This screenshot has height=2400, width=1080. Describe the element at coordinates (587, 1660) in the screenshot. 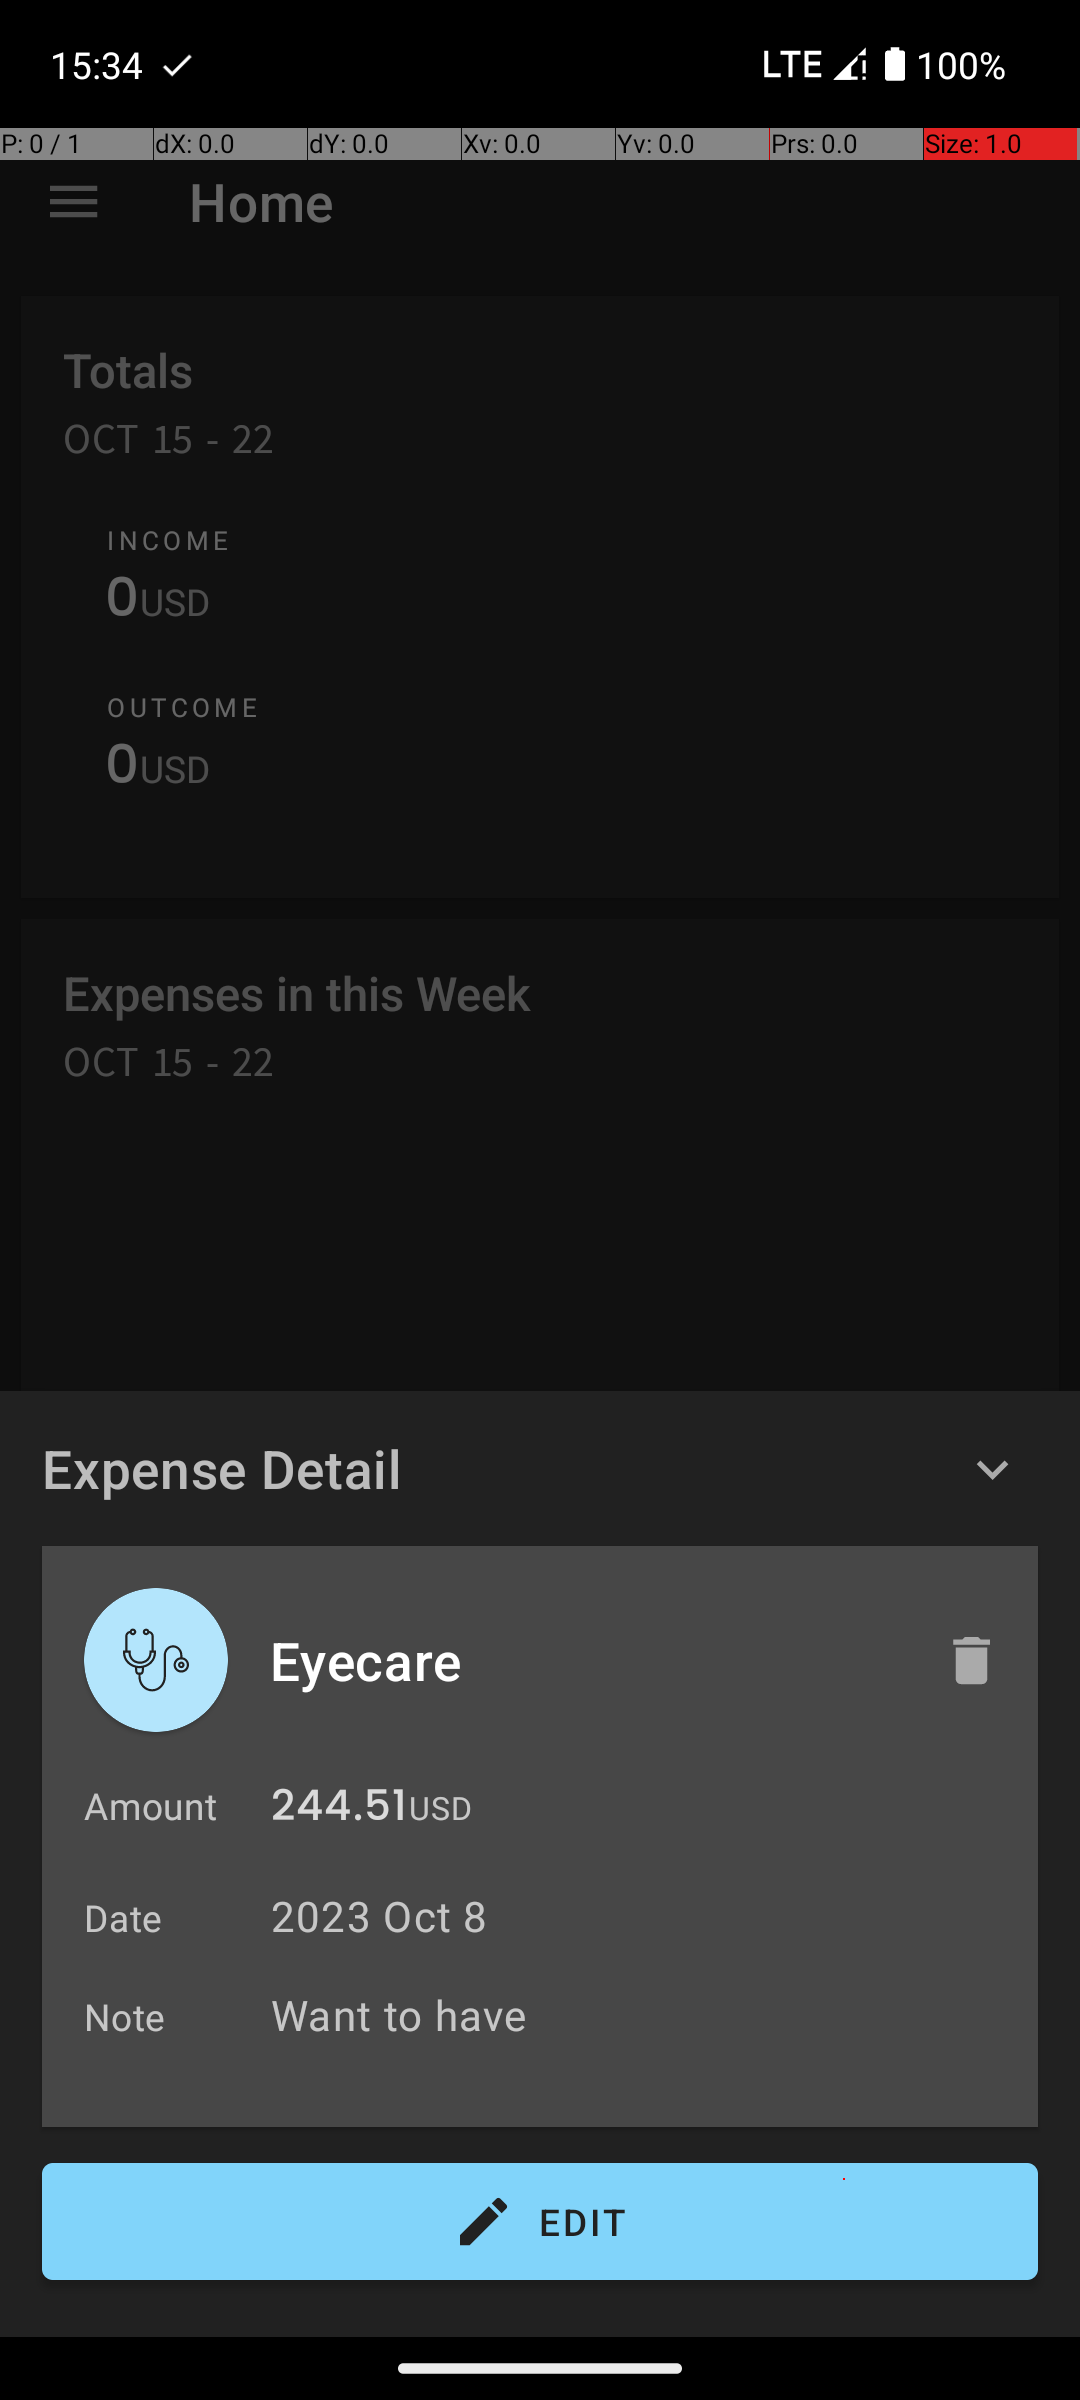

I see `Eyecare` at that location.